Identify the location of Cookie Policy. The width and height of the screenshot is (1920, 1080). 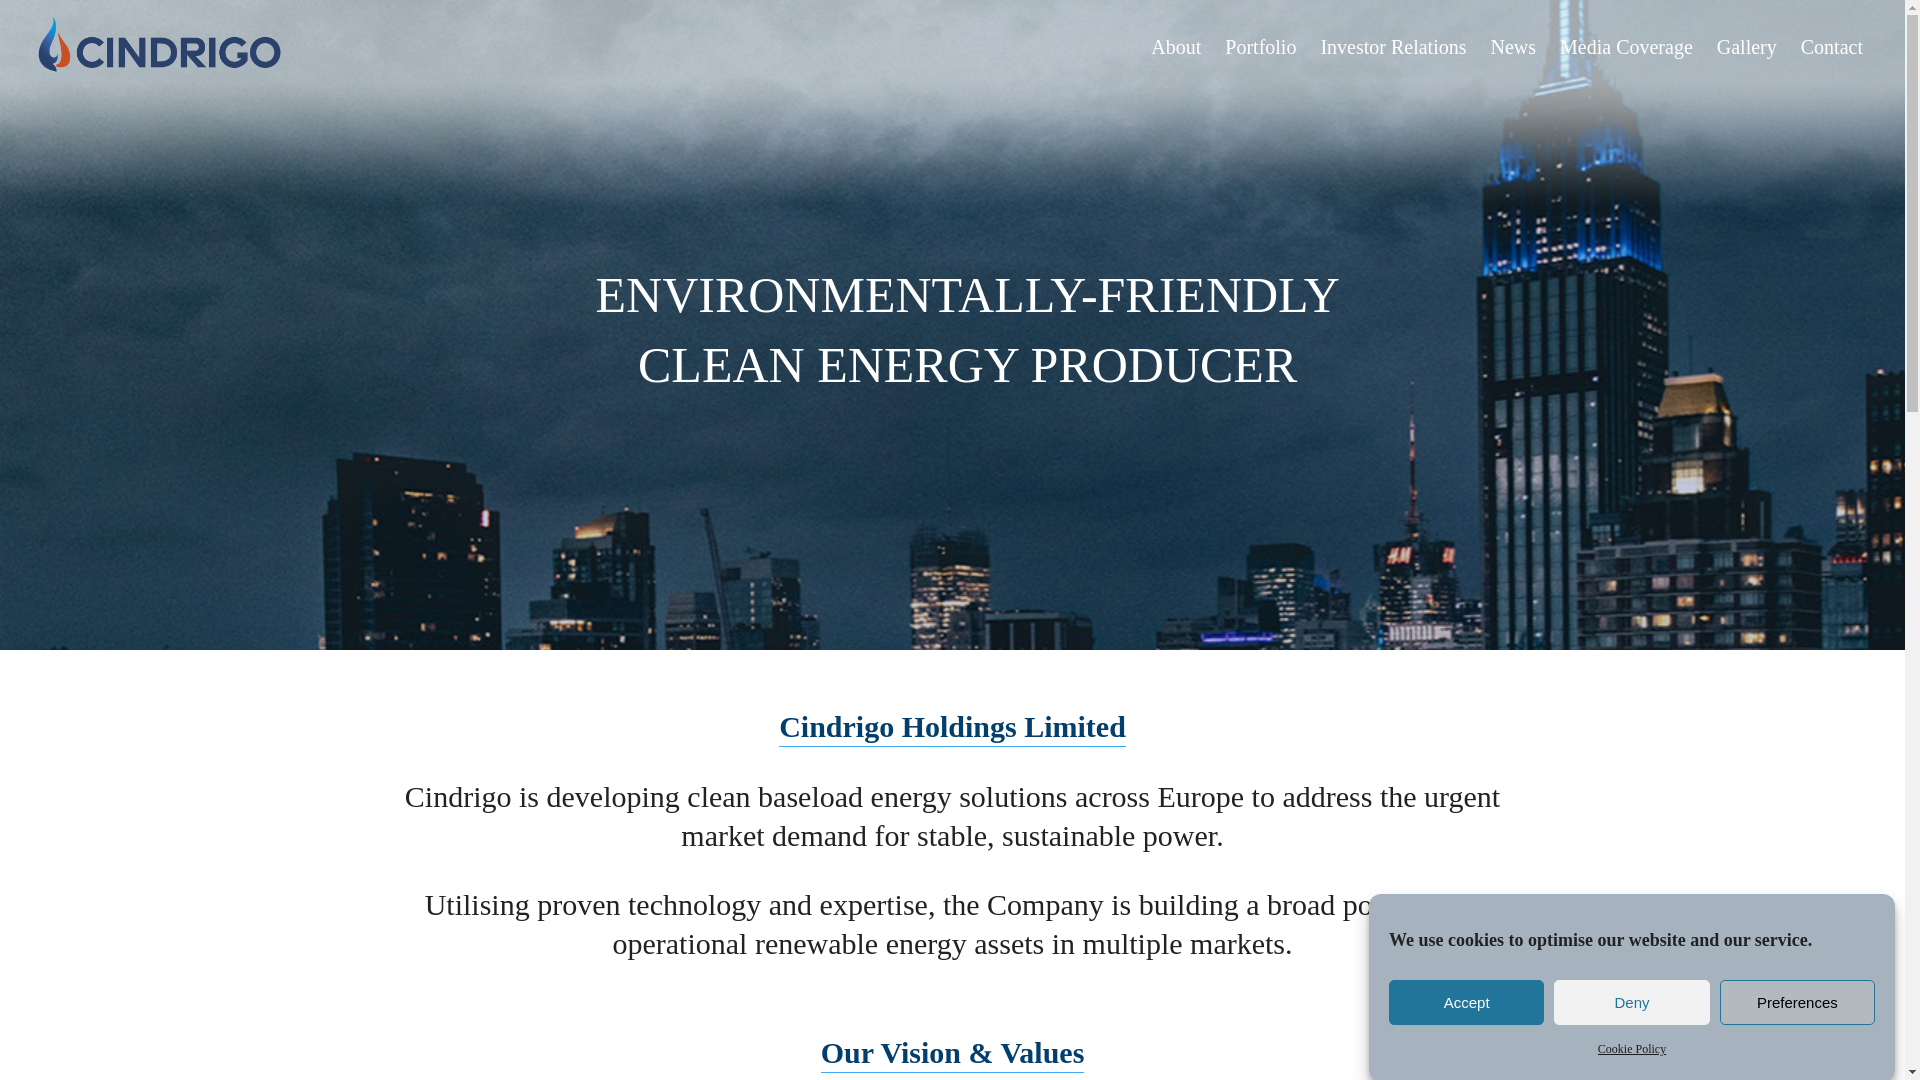
(1632, 1076).